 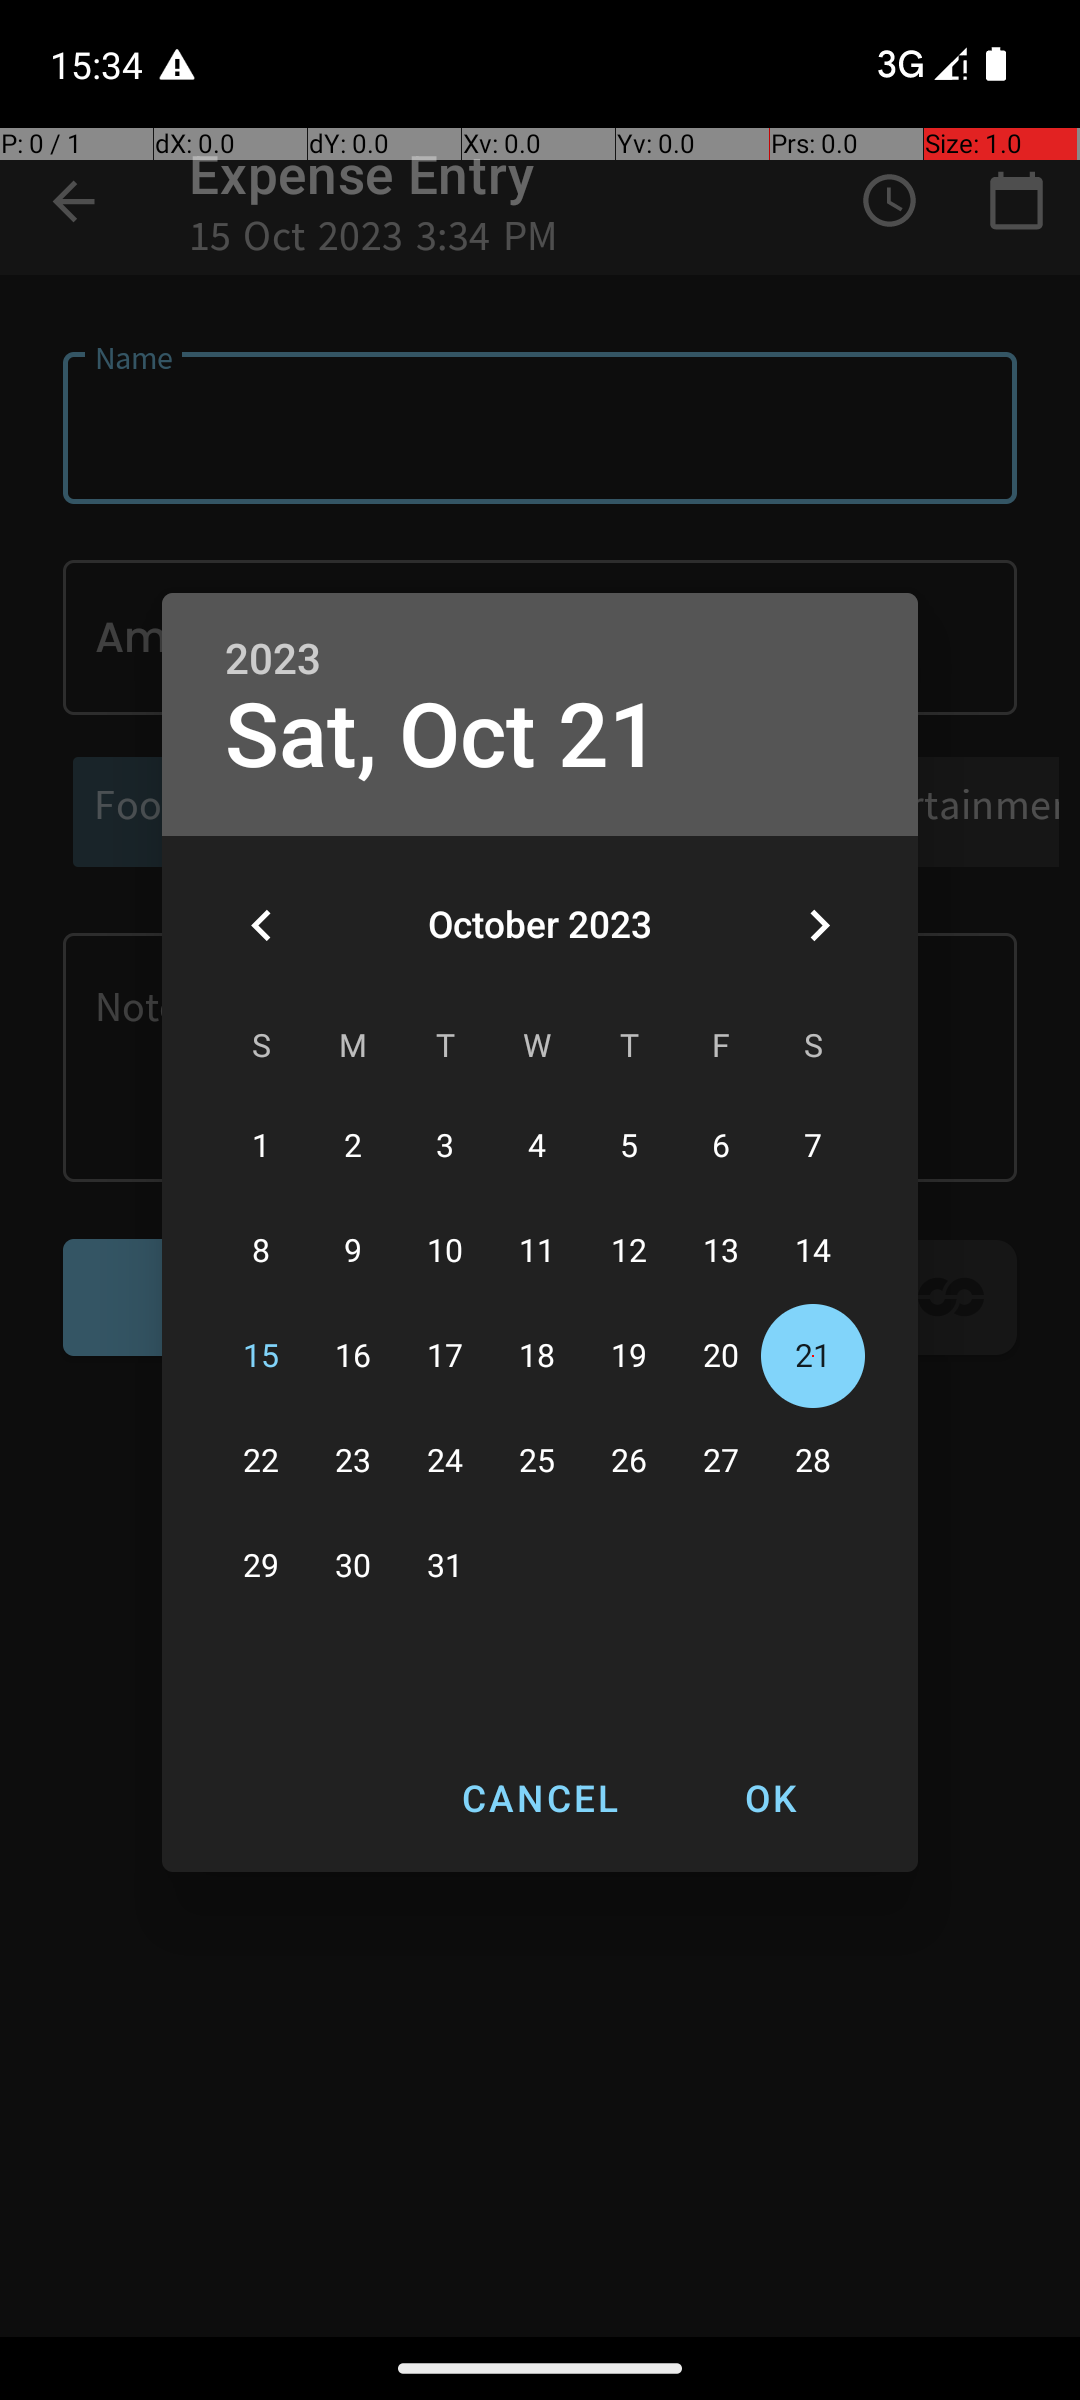 What do you see at coordinates (445, 1566) in the screenshot?
I see `31` at bounding box center [445, 1566].